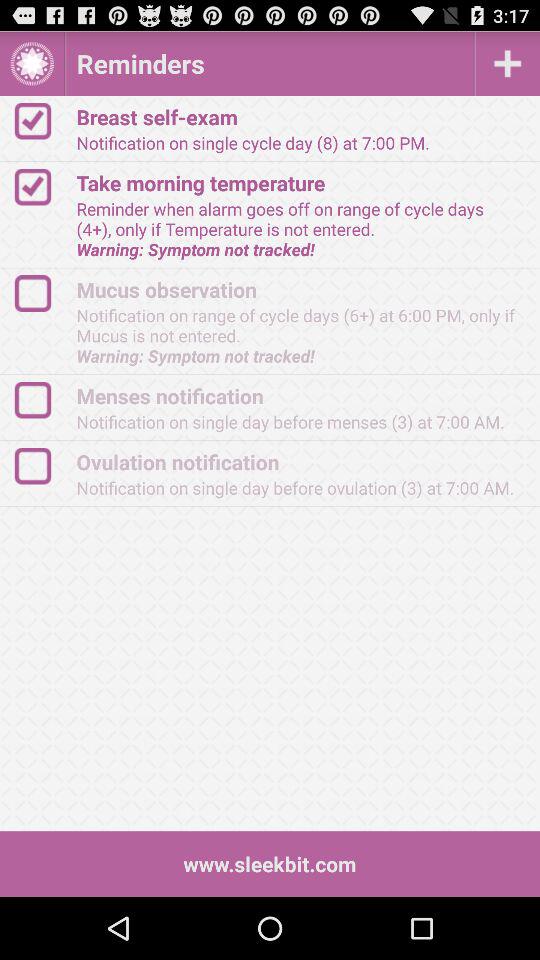 This screenshot has width=540, height=960. What do you see at coordinates (508, 64) in the screenshot?
I see `add reminder` at bounding box center [508, 64].